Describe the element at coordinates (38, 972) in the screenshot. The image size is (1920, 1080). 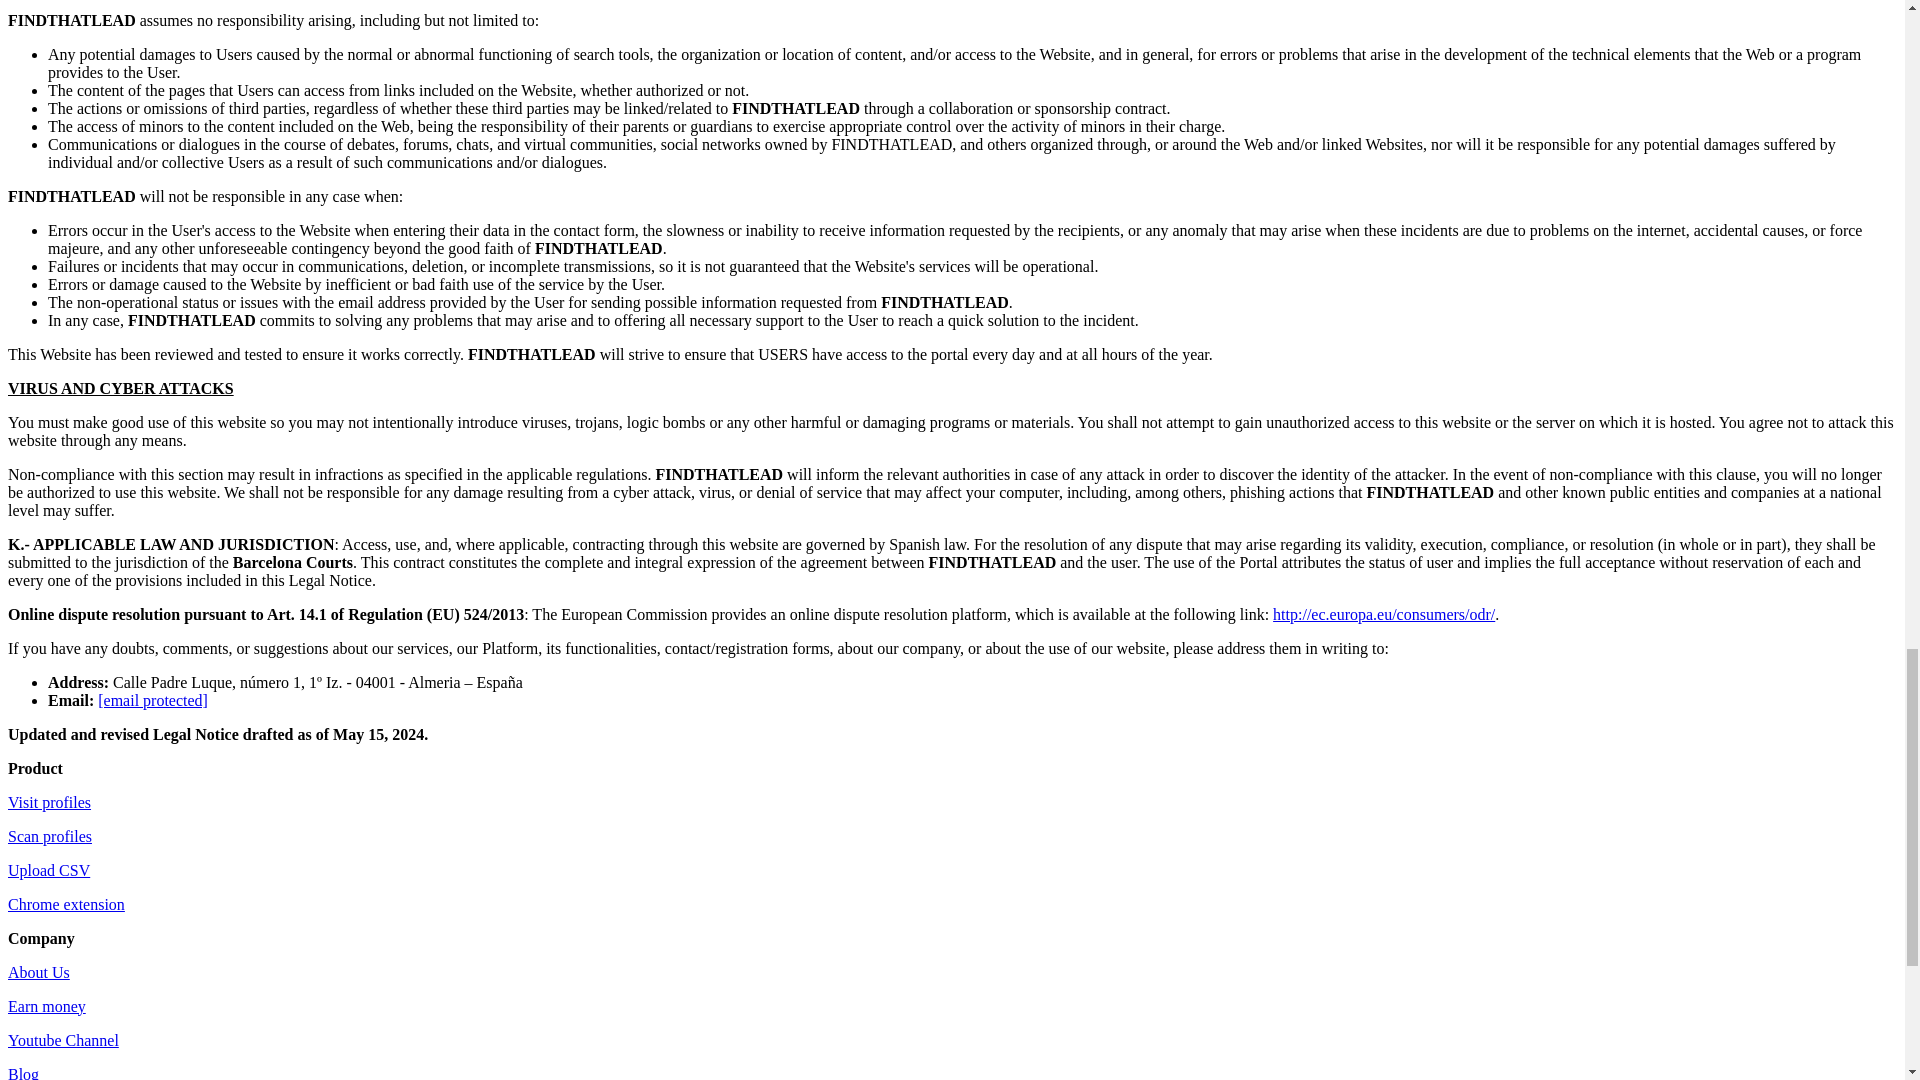
I see `About Us` at that location.